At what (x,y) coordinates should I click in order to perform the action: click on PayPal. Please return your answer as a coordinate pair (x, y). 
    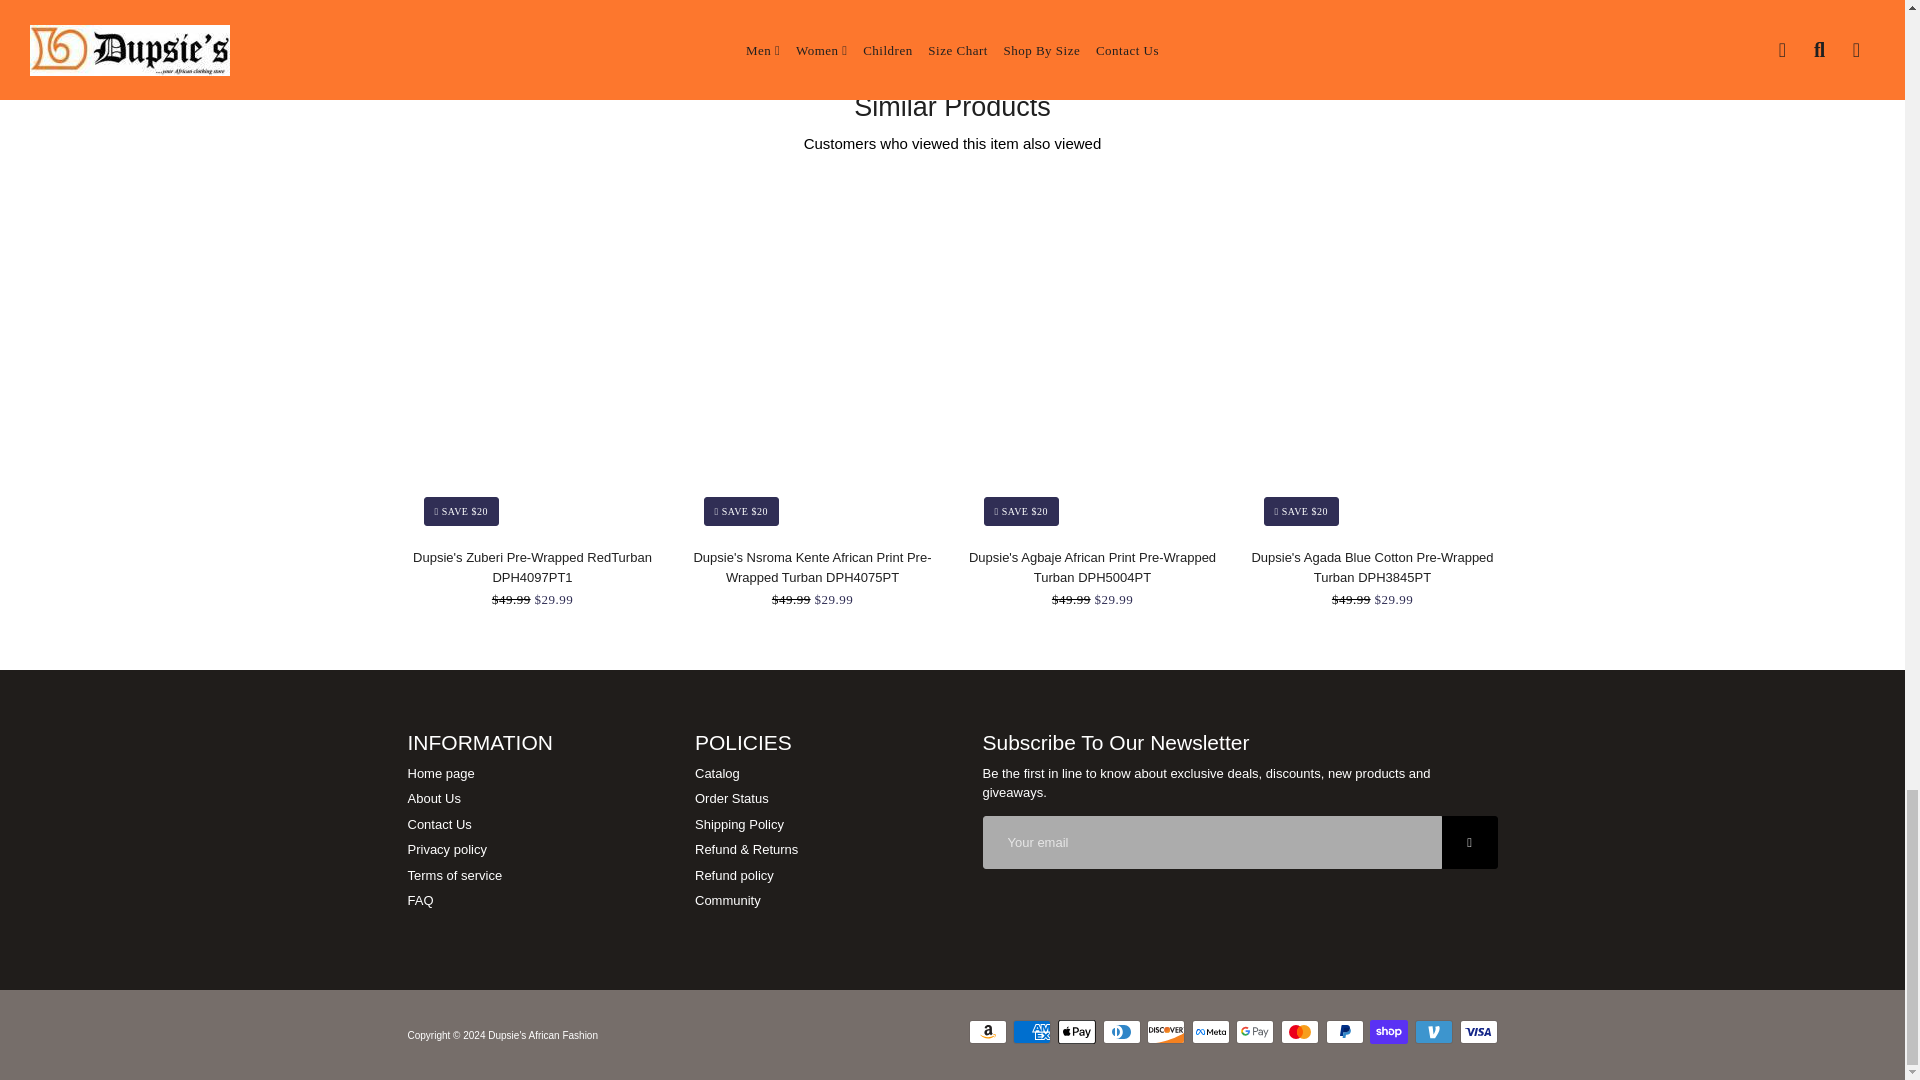
    Looking at the image, I should click on (1344, 1032).